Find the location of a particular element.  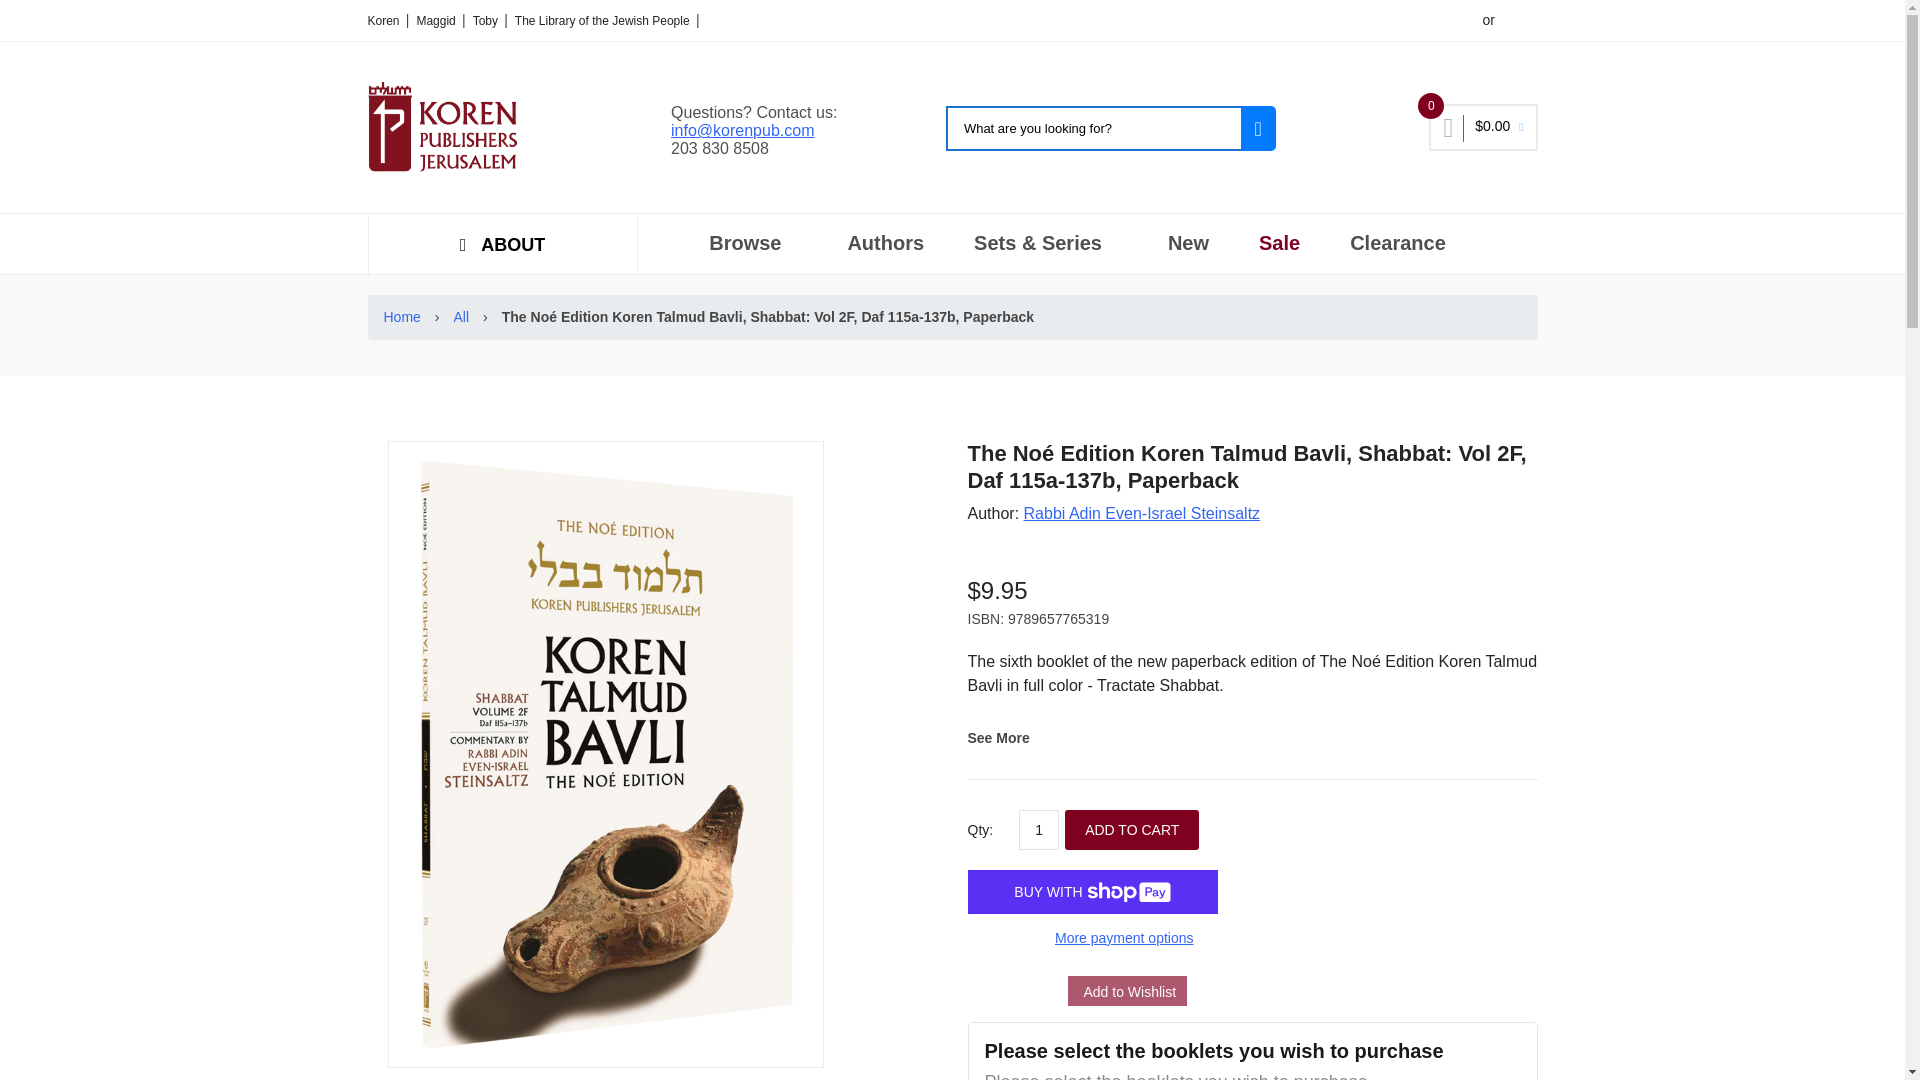

Maggid is located at coordinates (437, 21).